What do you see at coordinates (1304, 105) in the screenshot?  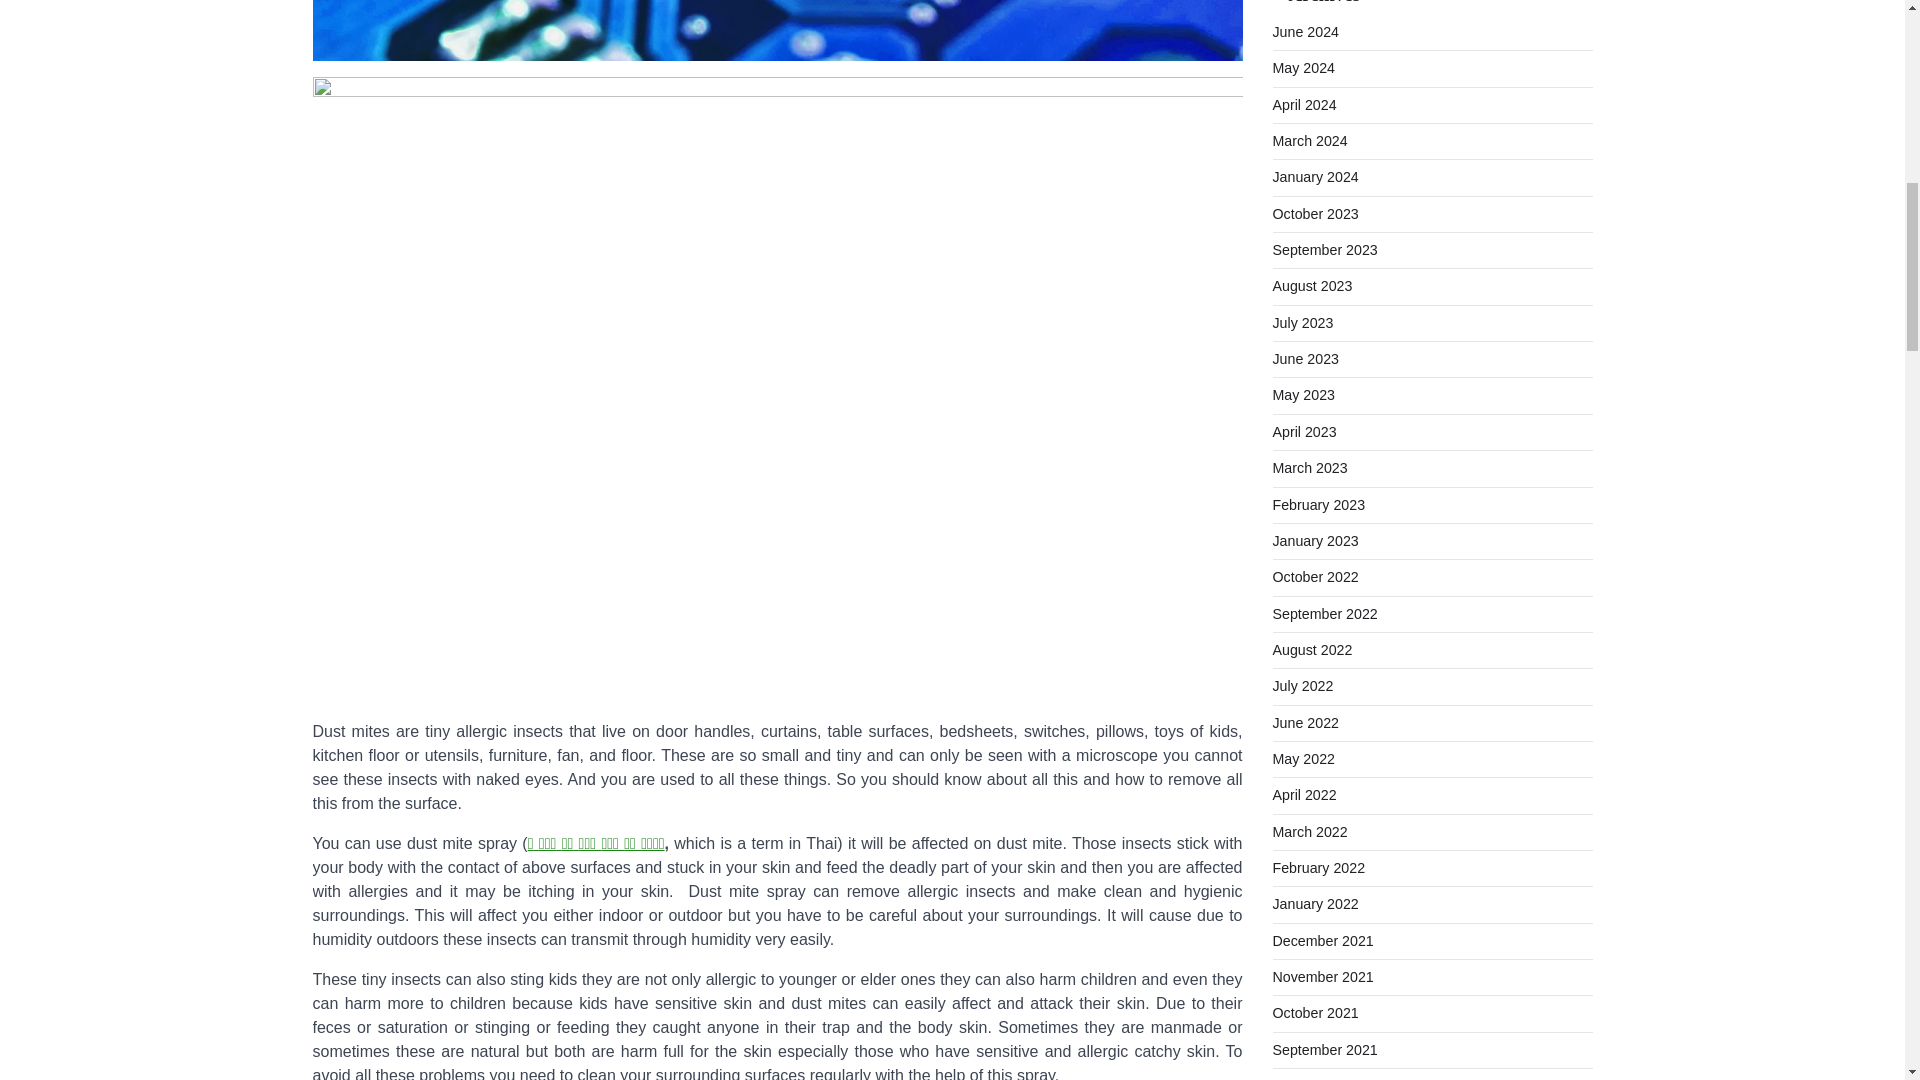 I see `April 2024` at bounding box center [1304, 105].